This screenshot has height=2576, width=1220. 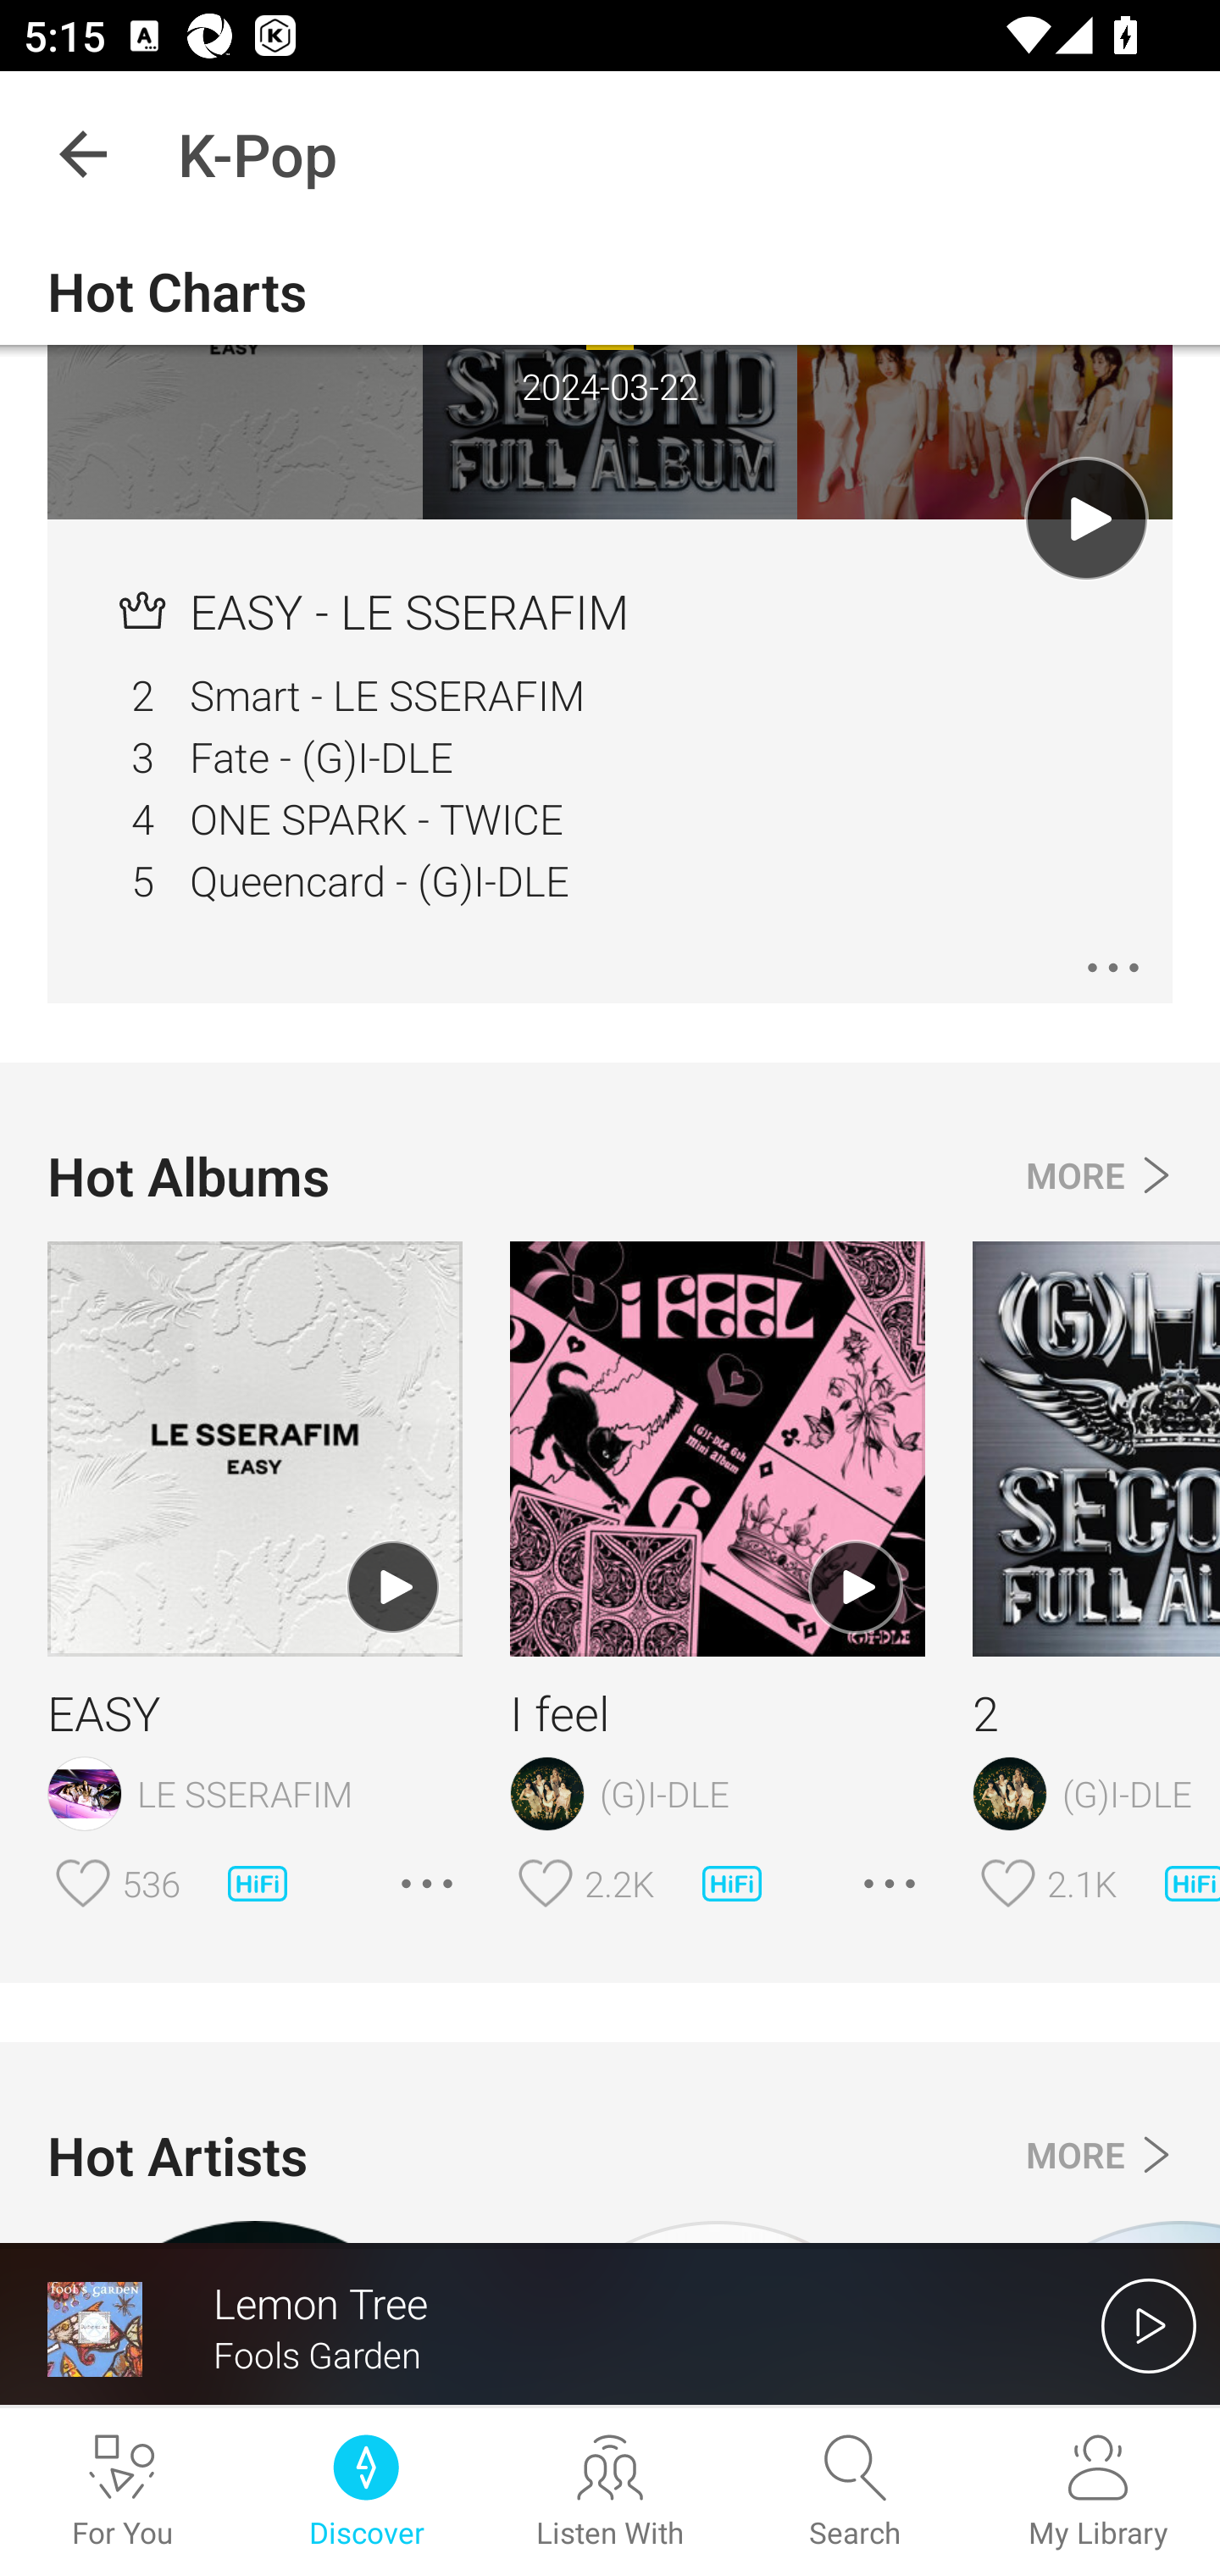 What do you see at coordinates (122, 2492) in the screenshot?
I see `For You` at bounding box center [122, 2492].